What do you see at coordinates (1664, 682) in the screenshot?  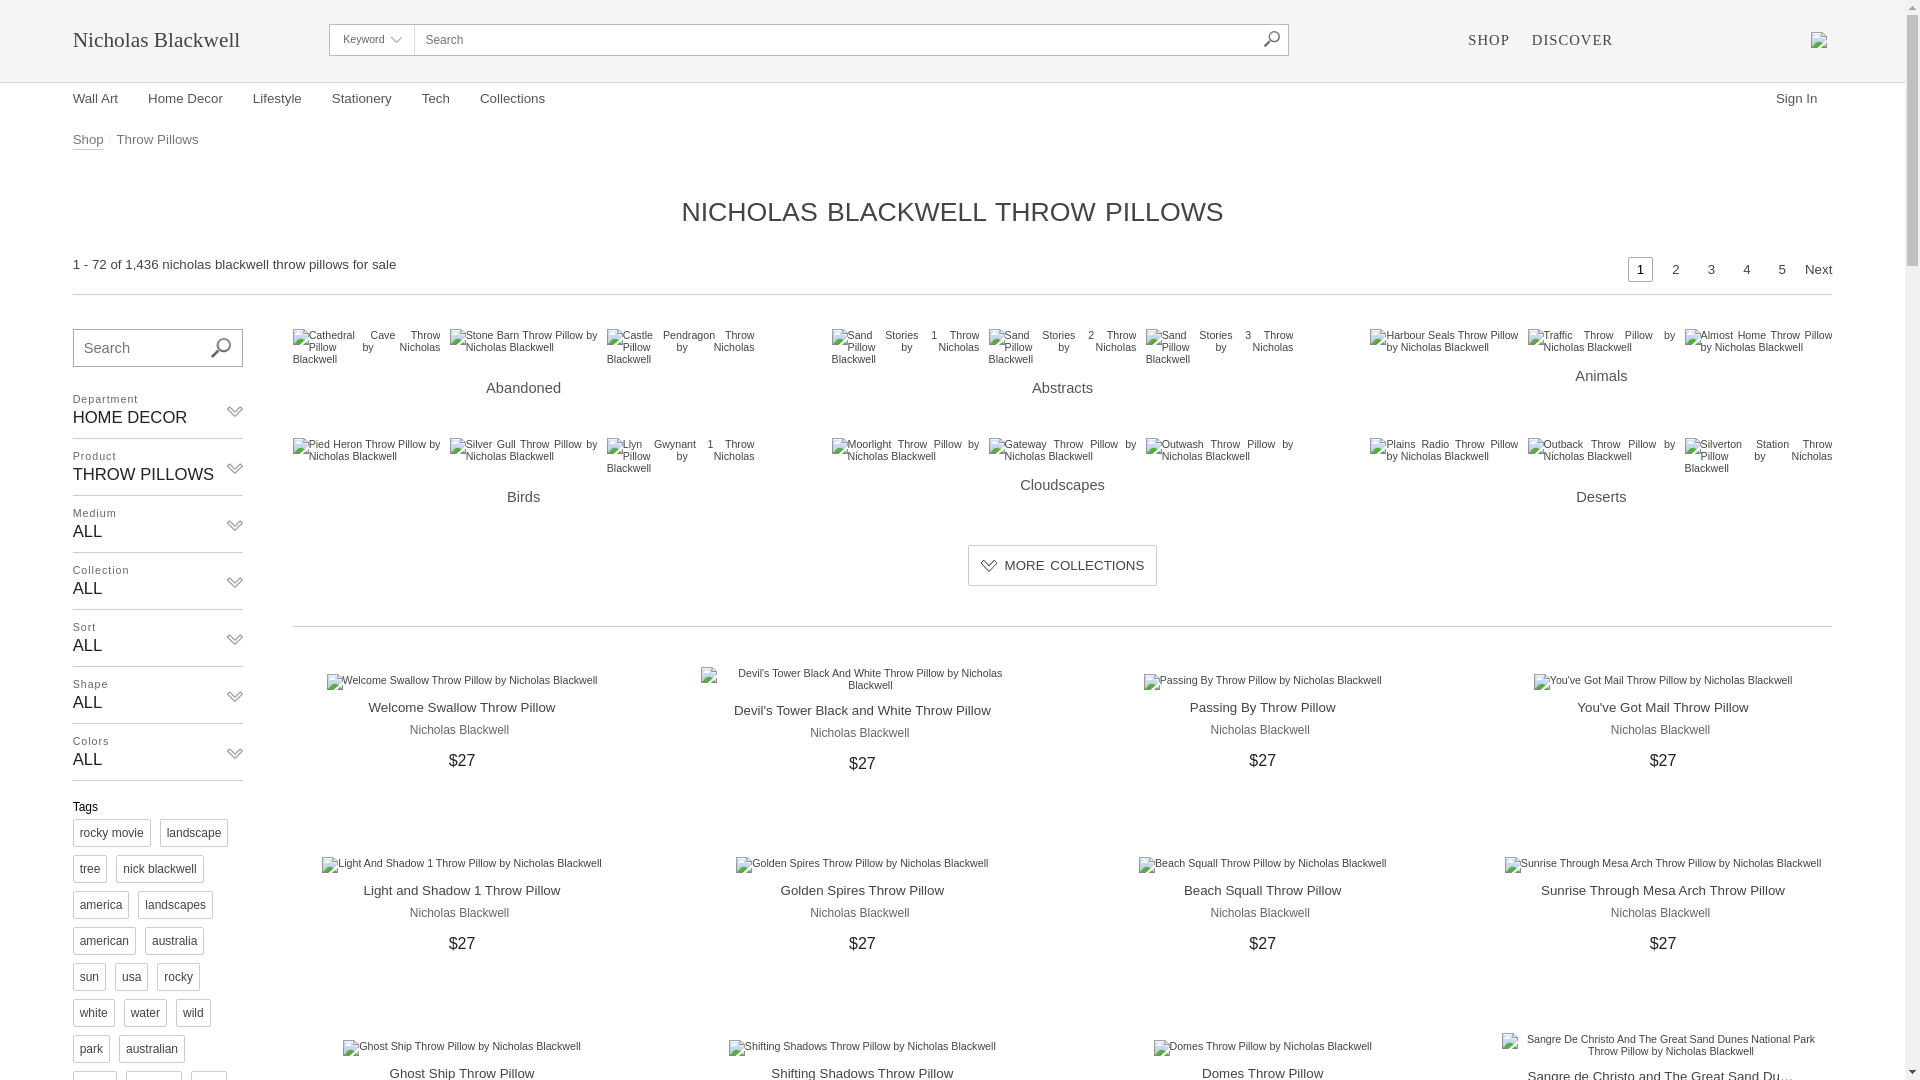 I see `You've Got Mail Throw Pillow by Nicholas Blackwell` at bounding box center [1664, 682].